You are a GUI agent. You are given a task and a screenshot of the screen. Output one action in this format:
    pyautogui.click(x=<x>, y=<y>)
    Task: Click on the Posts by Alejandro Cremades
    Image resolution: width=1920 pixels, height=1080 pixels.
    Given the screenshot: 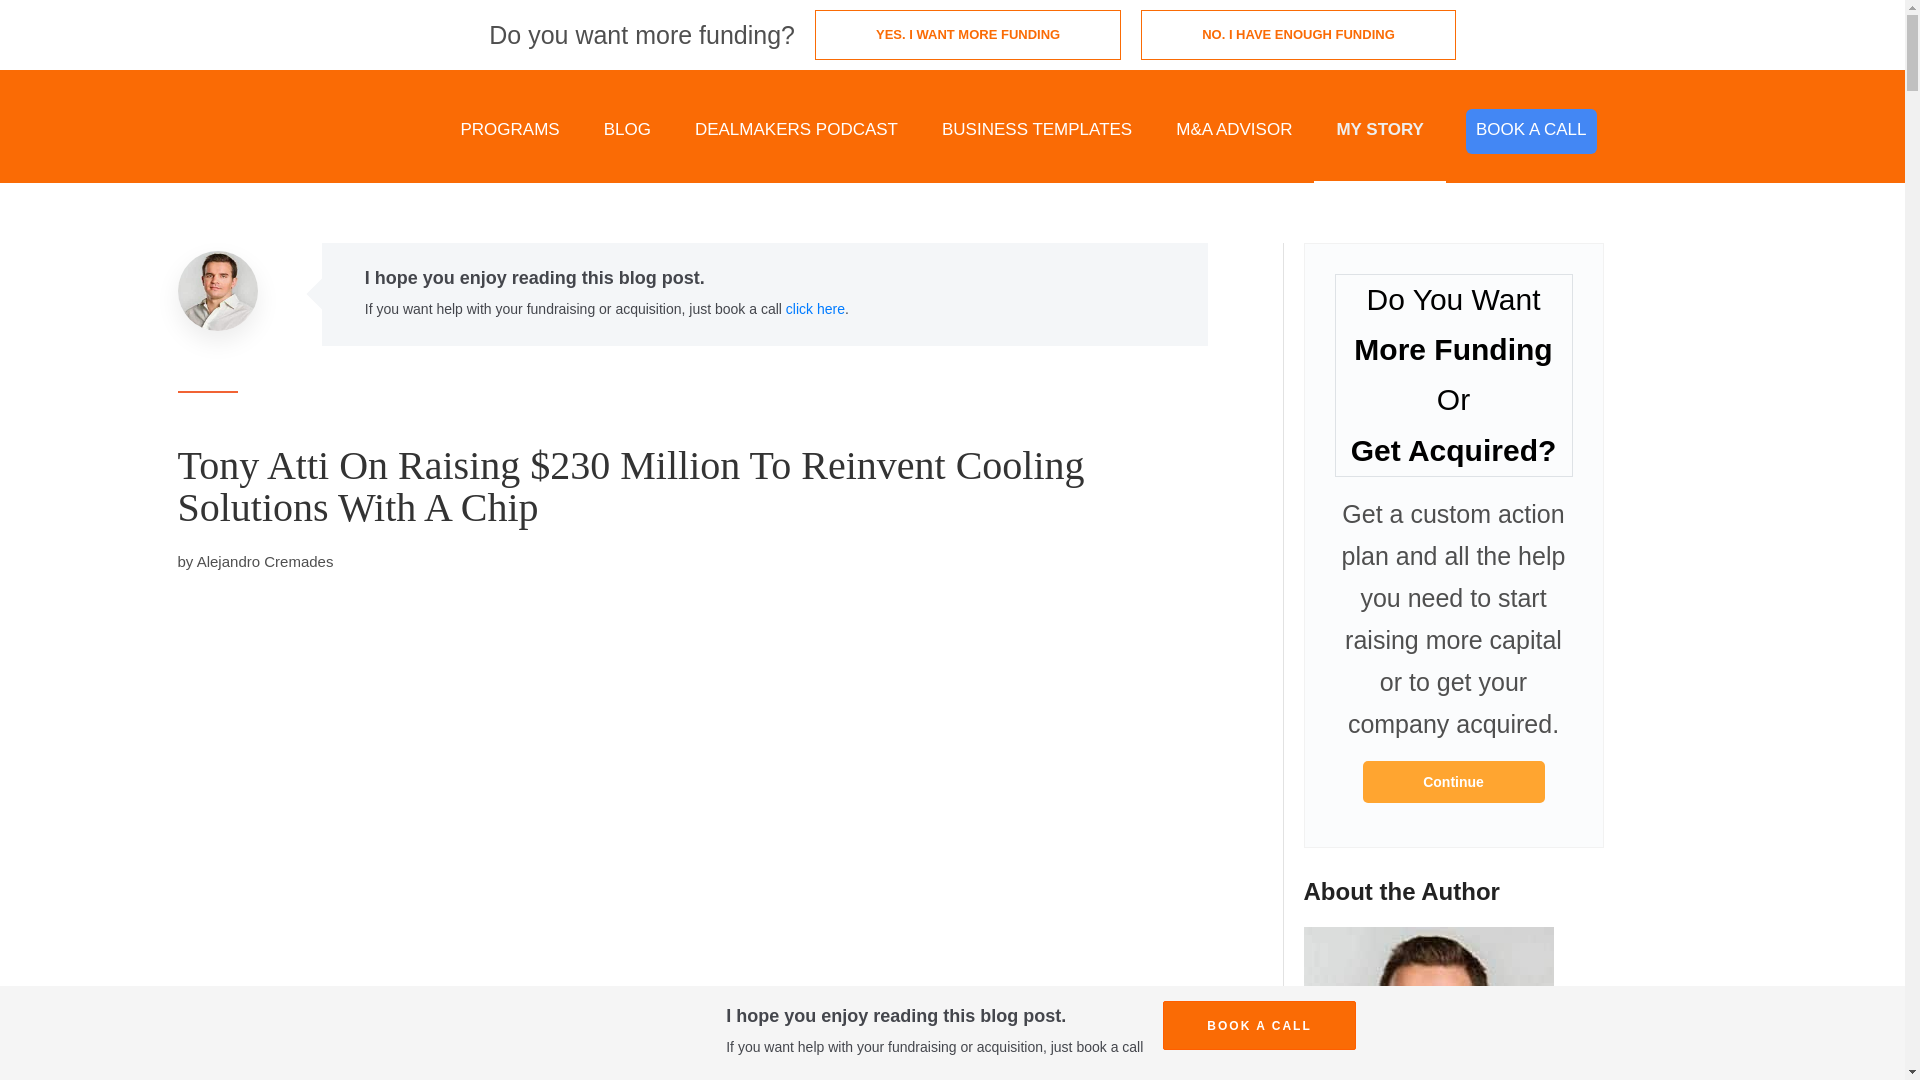 What is the action you would take?
    pyautogui.click(x=266, y=561)
    